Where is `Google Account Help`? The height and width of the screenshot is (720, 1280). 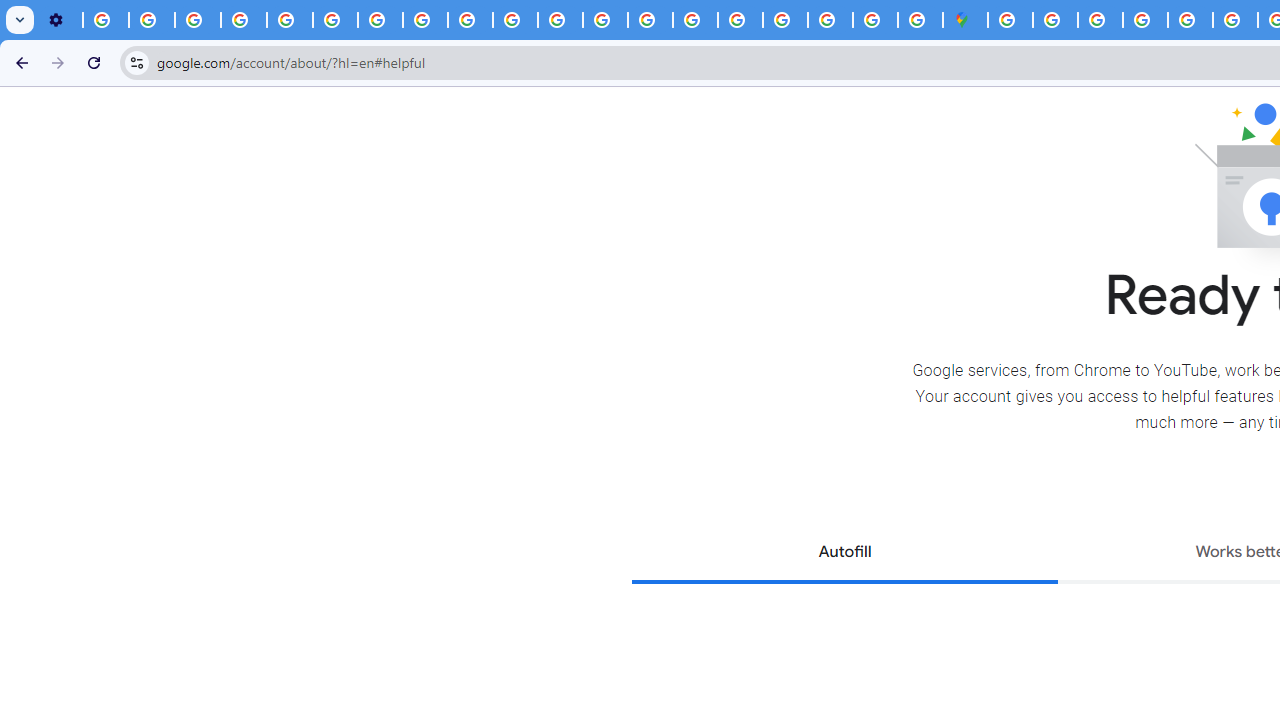
Google Account Help is located at coordinates (244, 20).